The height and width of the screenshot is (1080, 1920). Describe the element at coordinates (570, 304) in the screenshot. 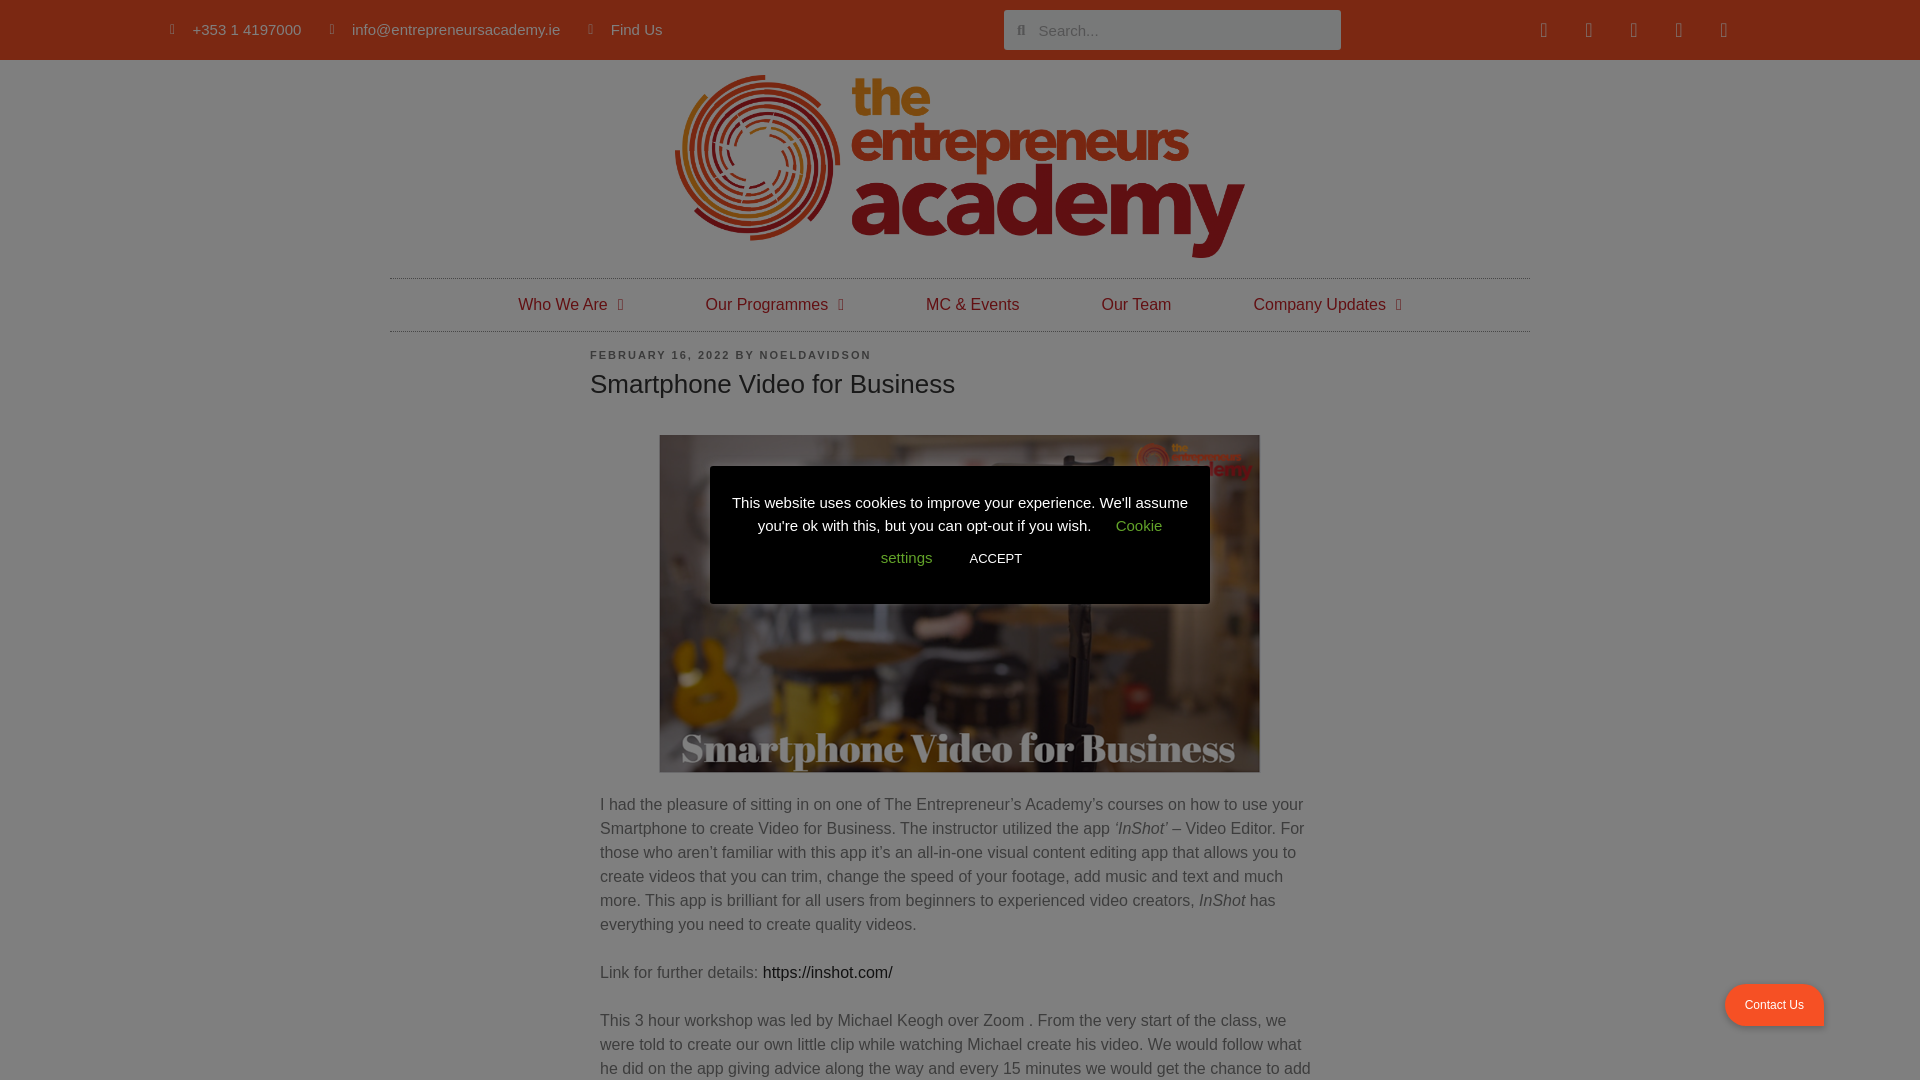

I see `Who We Are` at that location.